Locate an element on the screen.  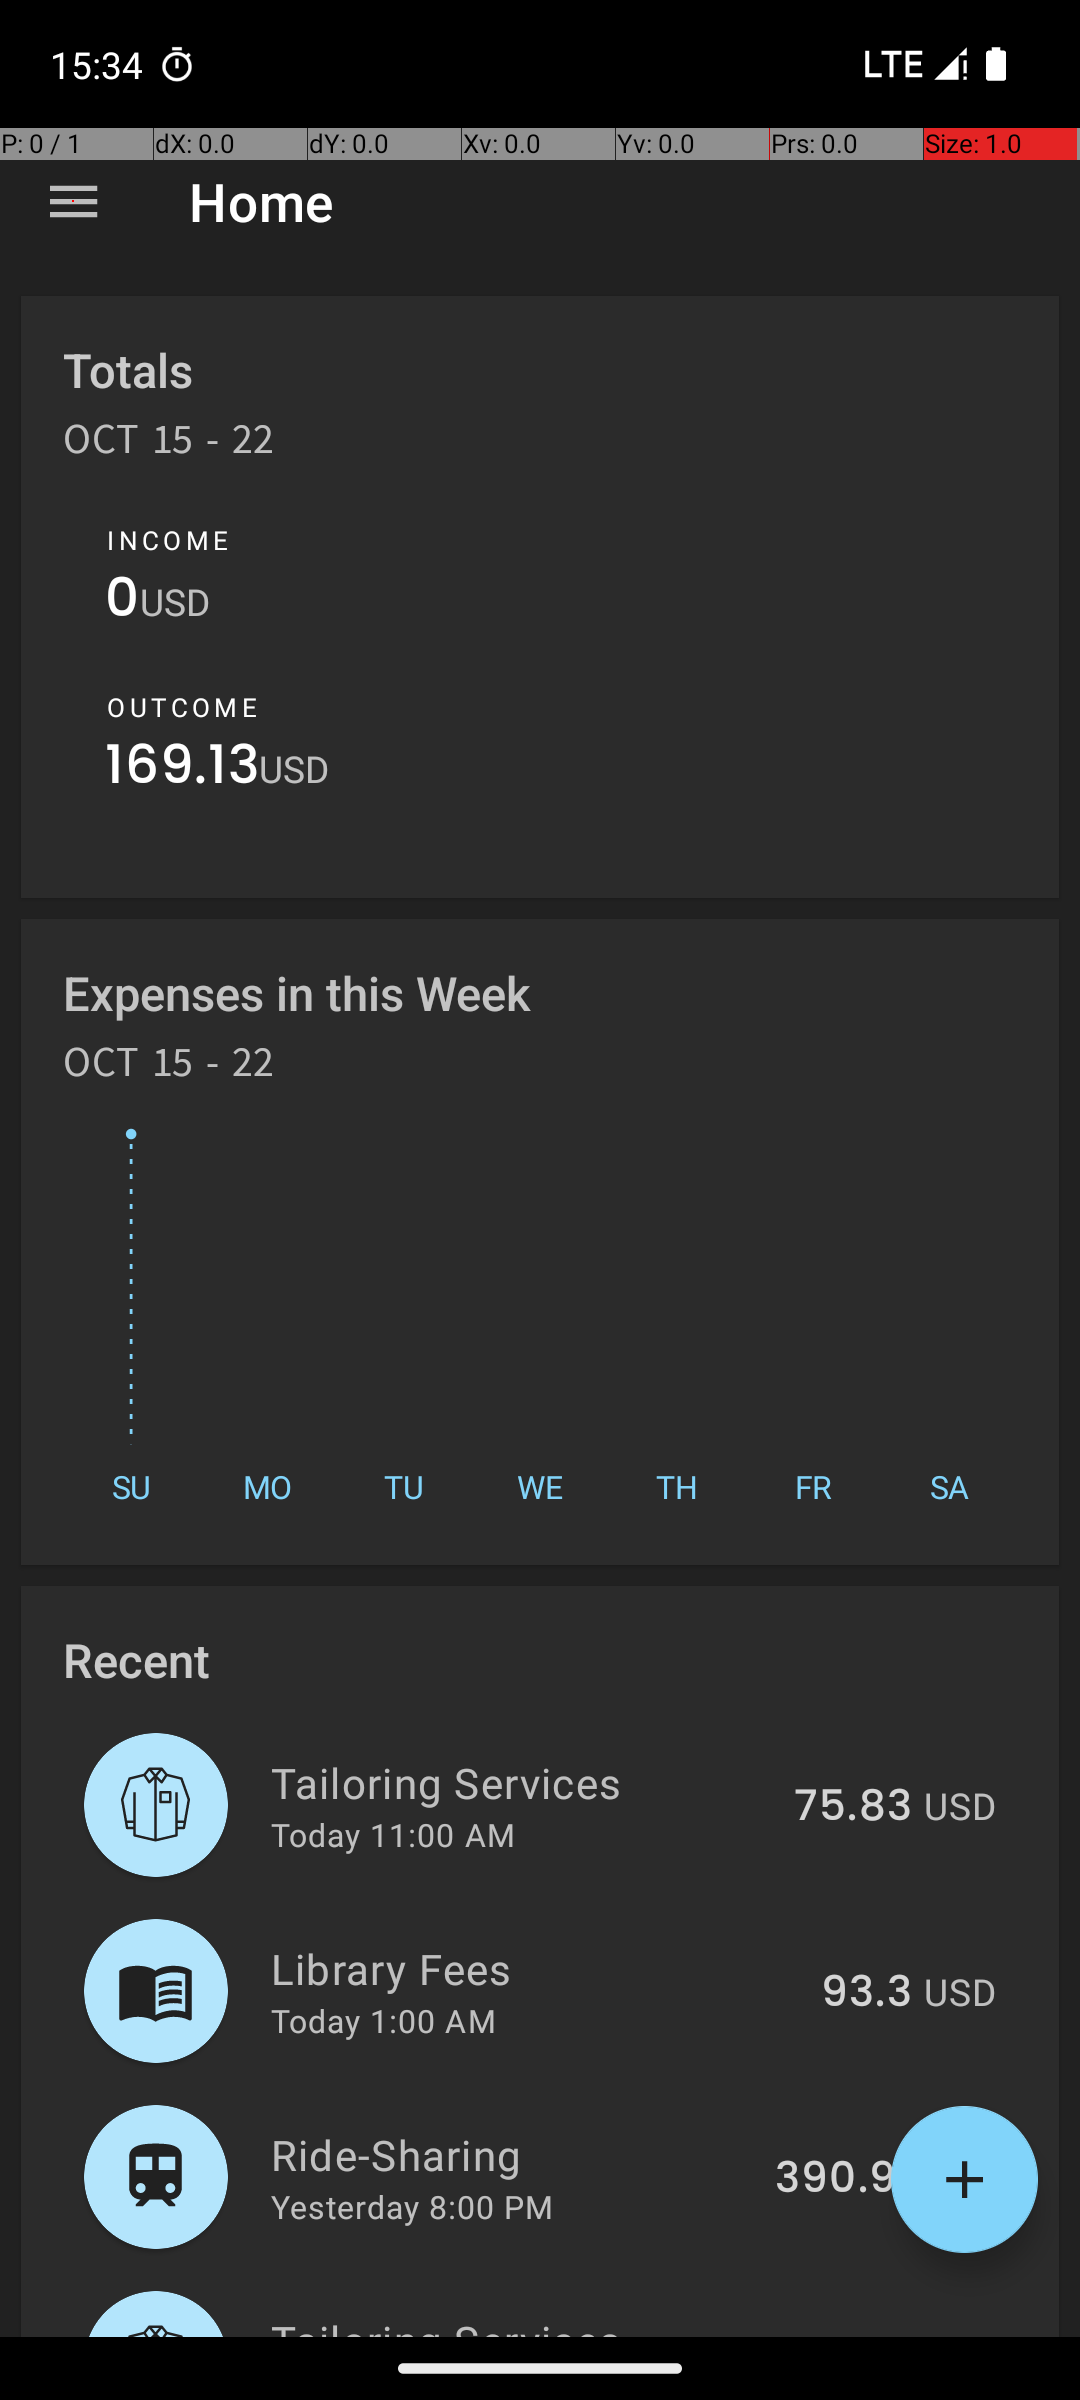
Today 11:00 AM is located at coordinates (393, 1834).